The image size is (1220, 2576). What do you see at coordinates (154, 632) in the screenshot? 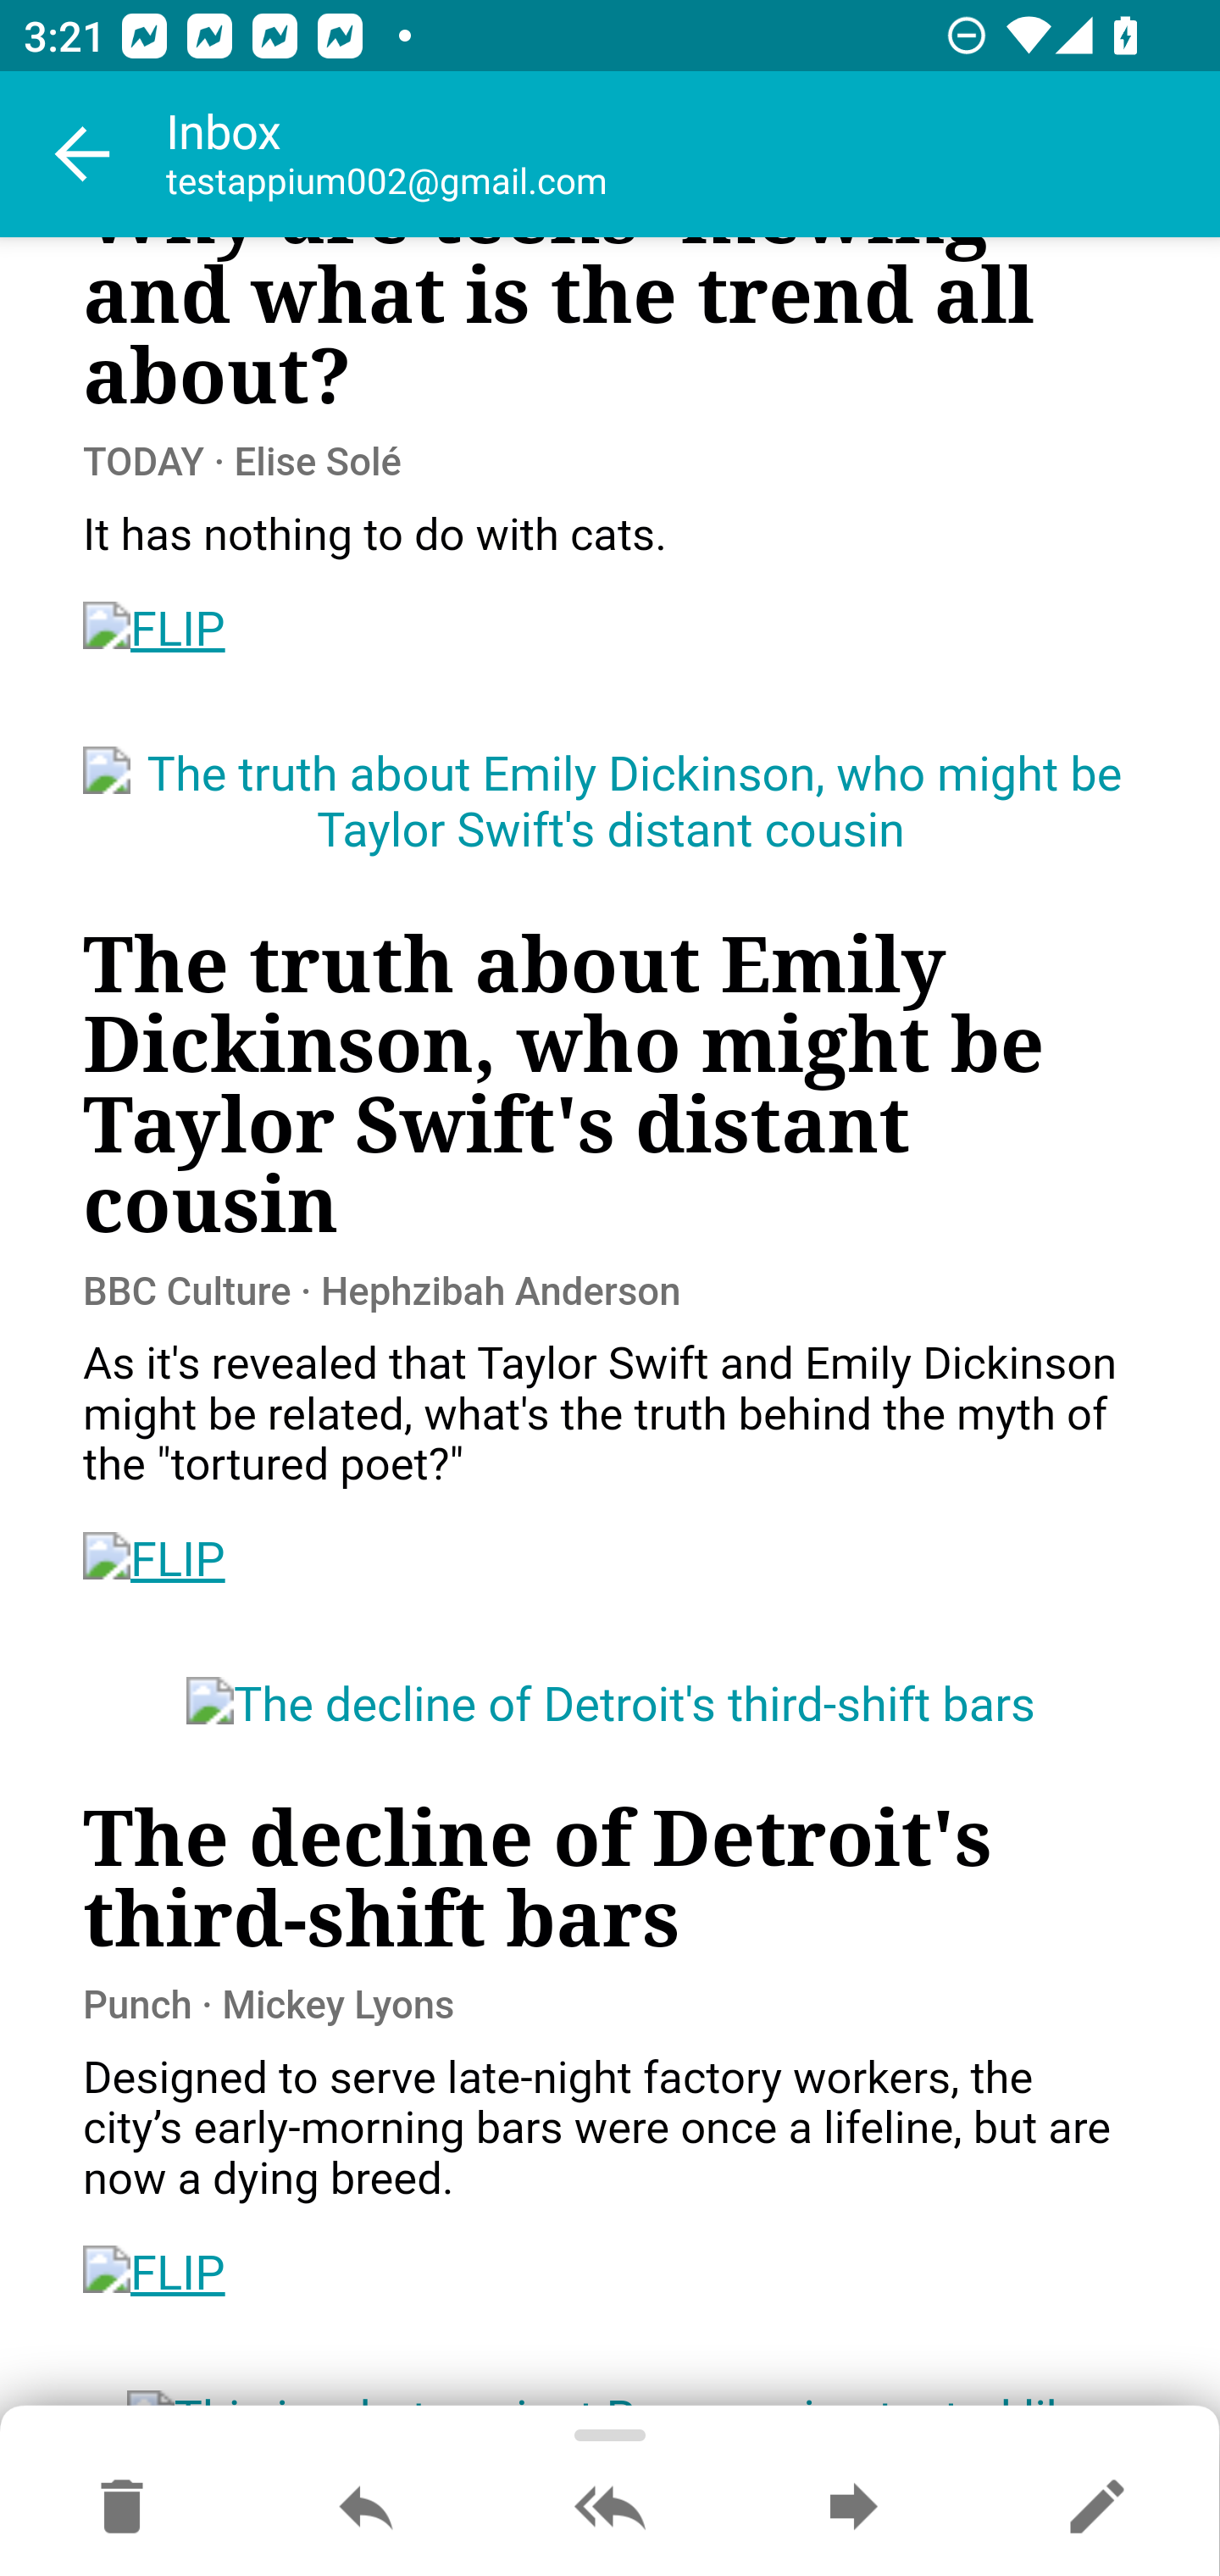
I see `FLIP` at bounding box center [154, 632].